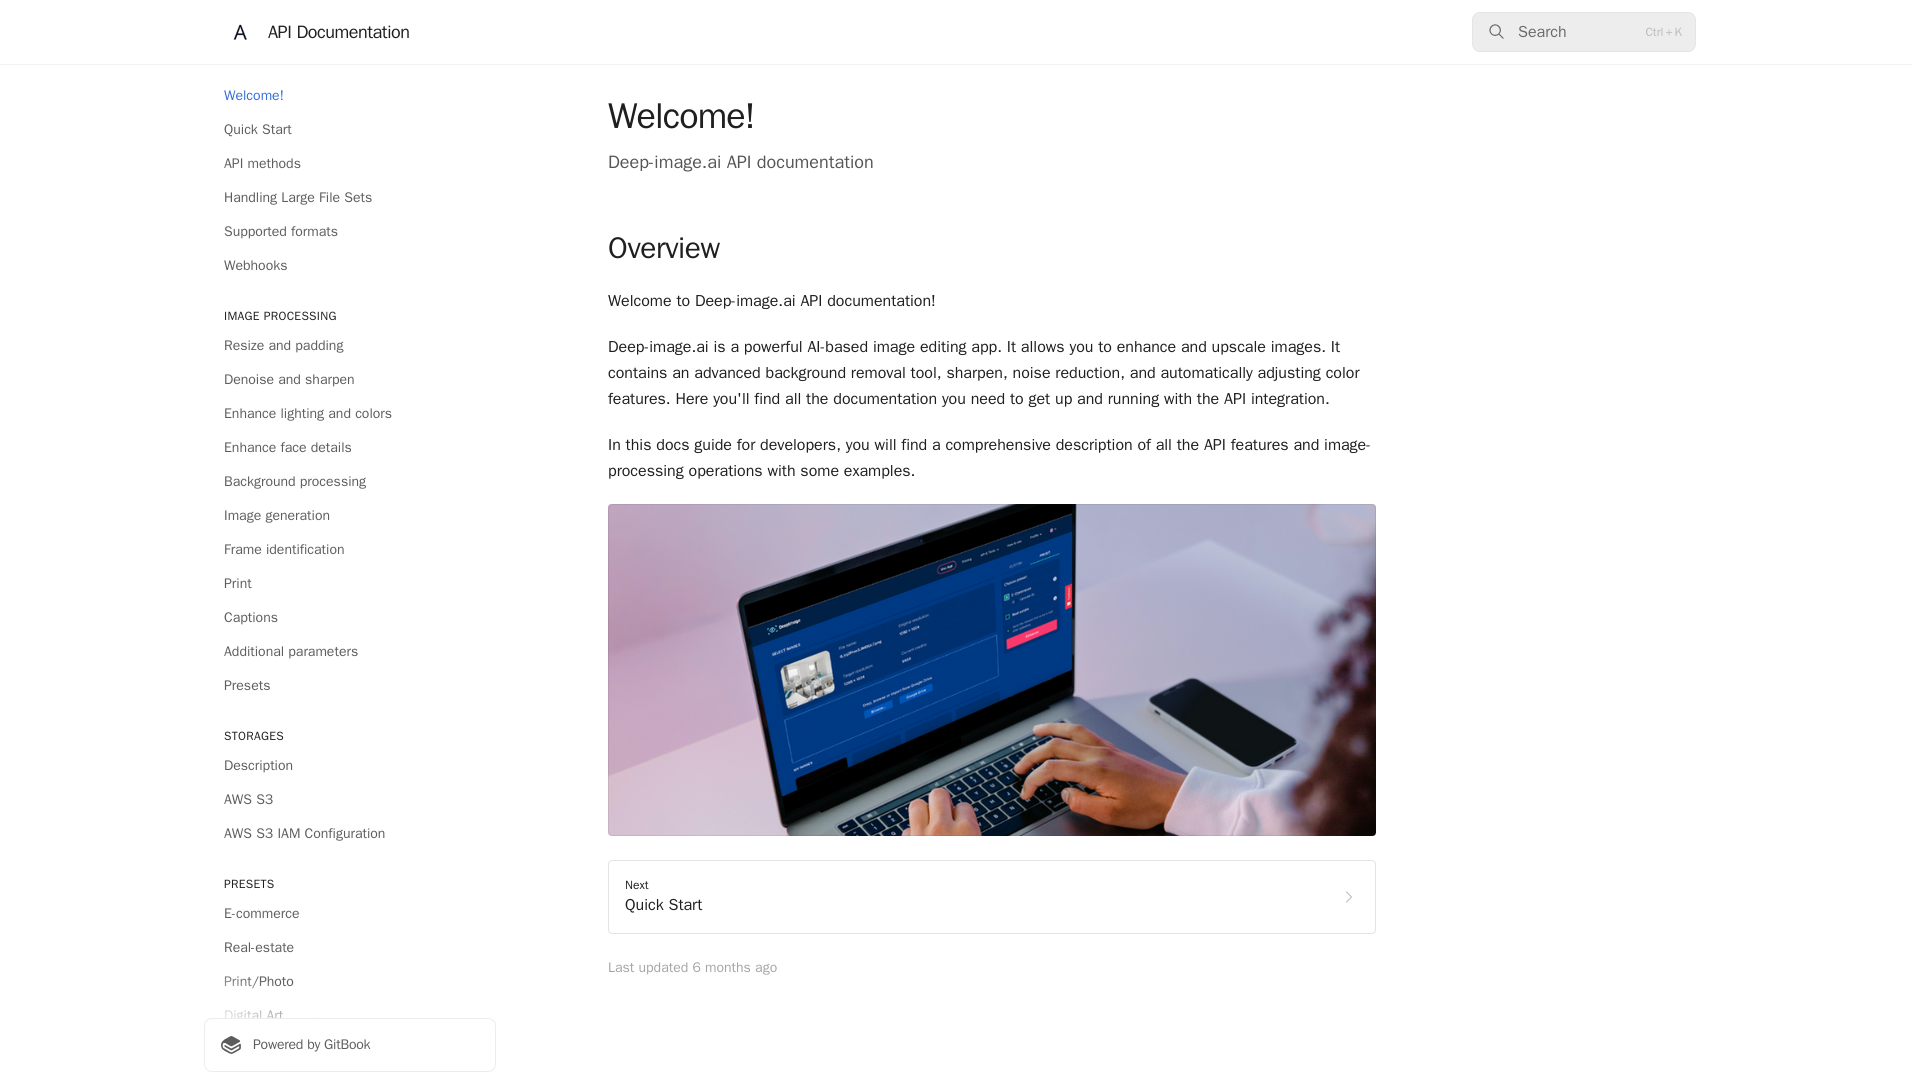  What do you see at coordinates (349, 96) in the screenshot?
I see `Welcome!` at bounding box center [349, 96].